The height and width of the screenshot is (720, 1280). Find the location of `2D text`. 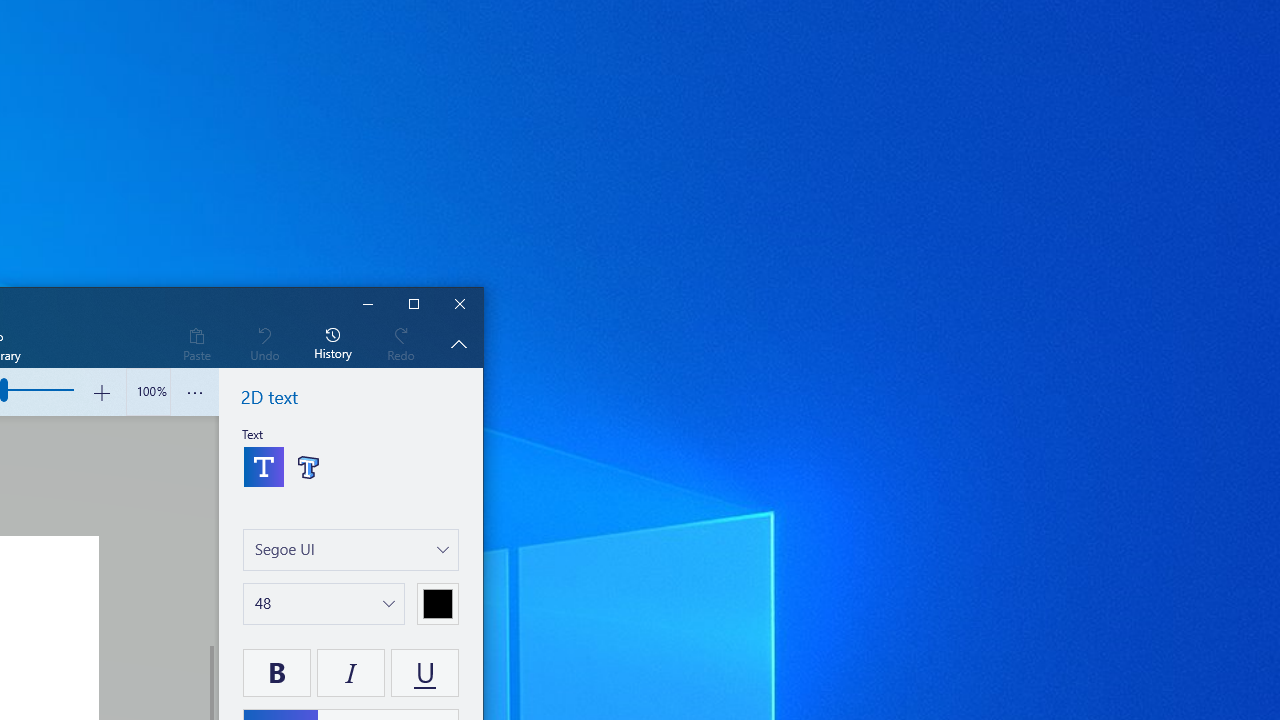

2D text is located at coordinates (264, 466).